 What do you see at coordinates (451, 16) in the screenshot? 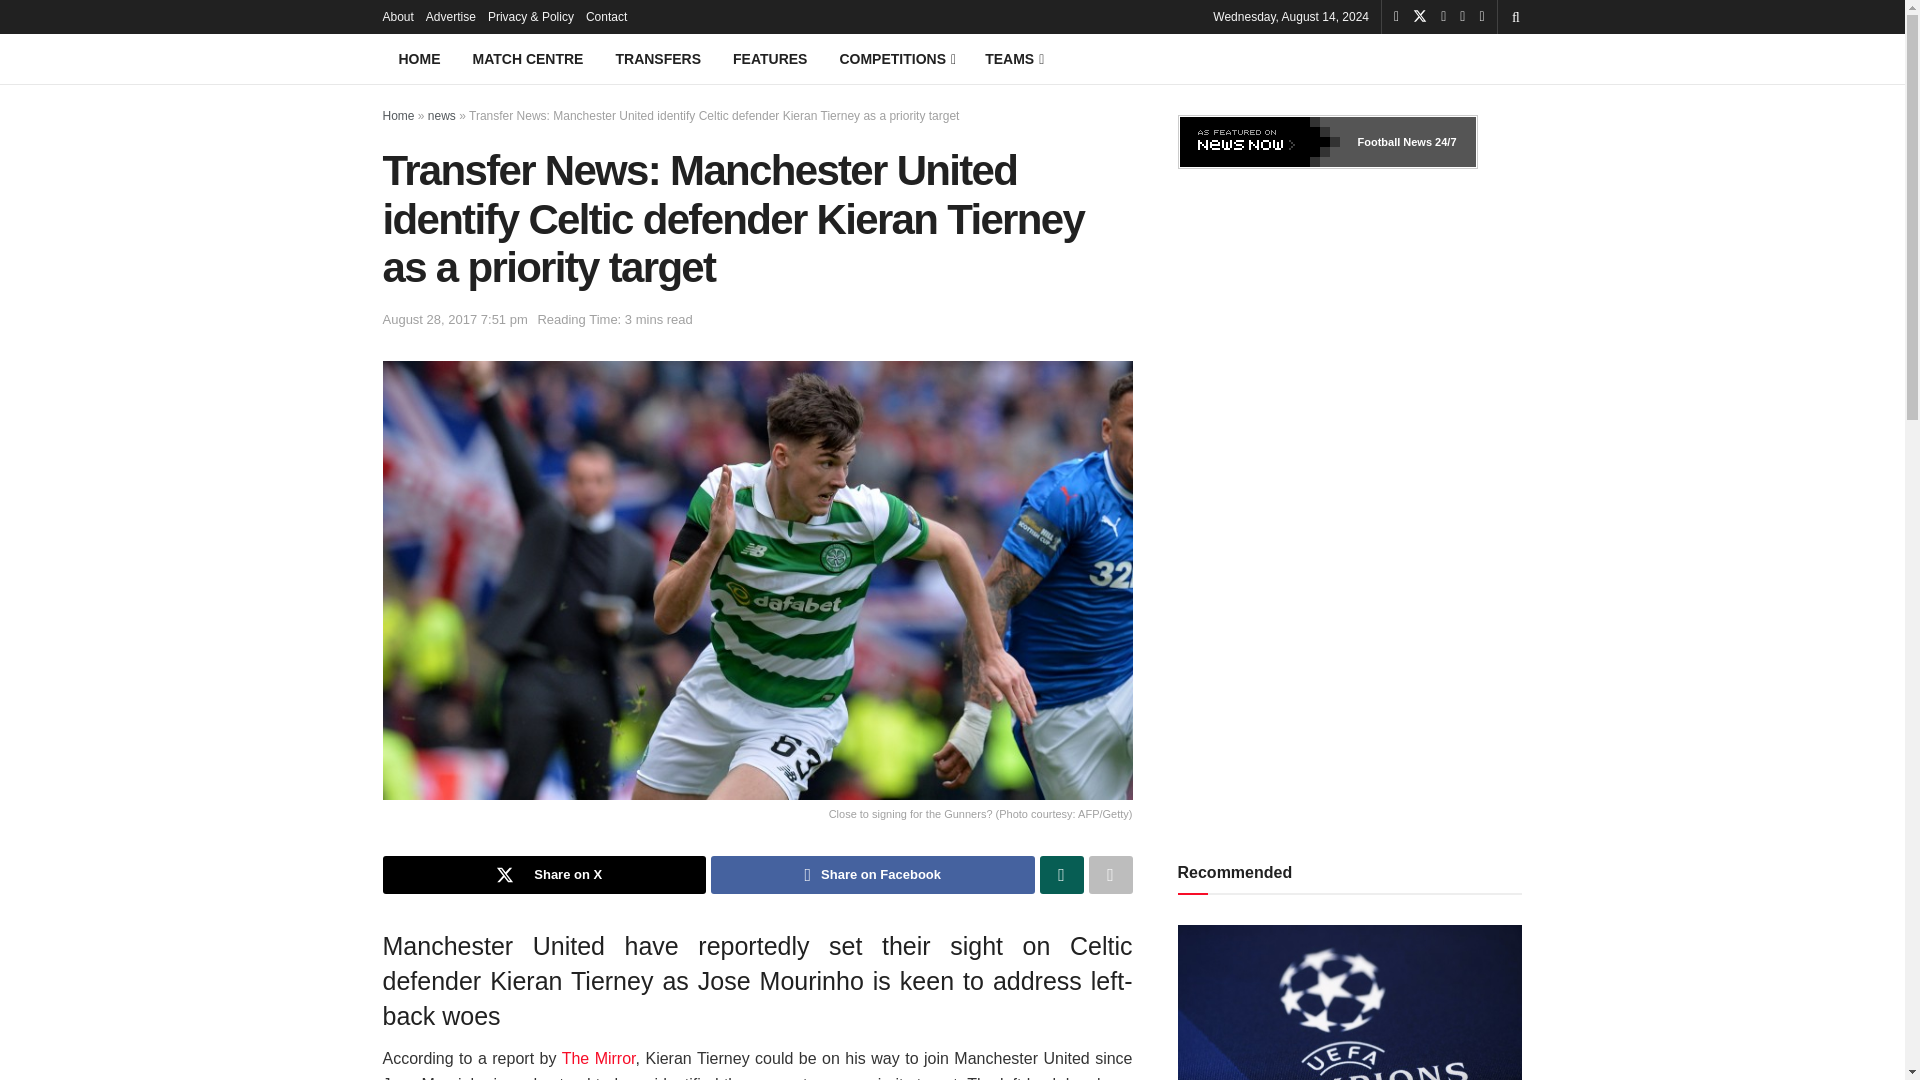
I see `Advertise` at bounding box center [451, 16].